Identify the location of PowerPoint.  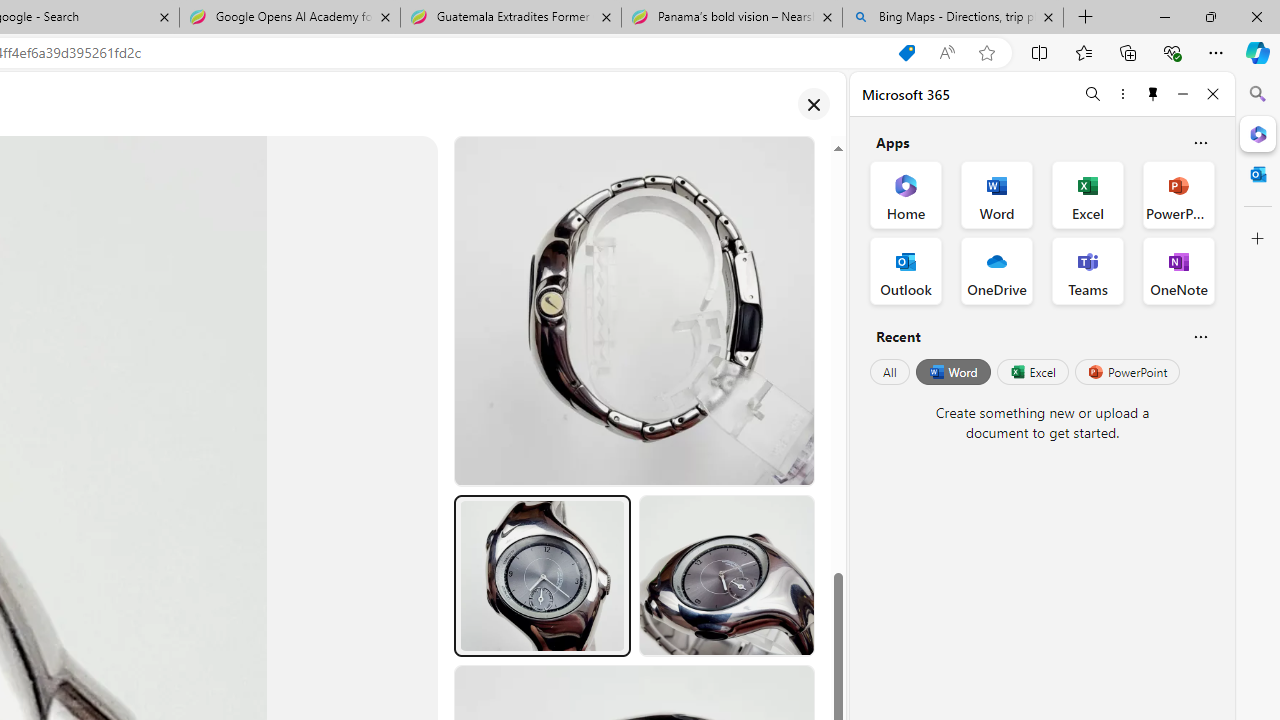
(1127, 372).